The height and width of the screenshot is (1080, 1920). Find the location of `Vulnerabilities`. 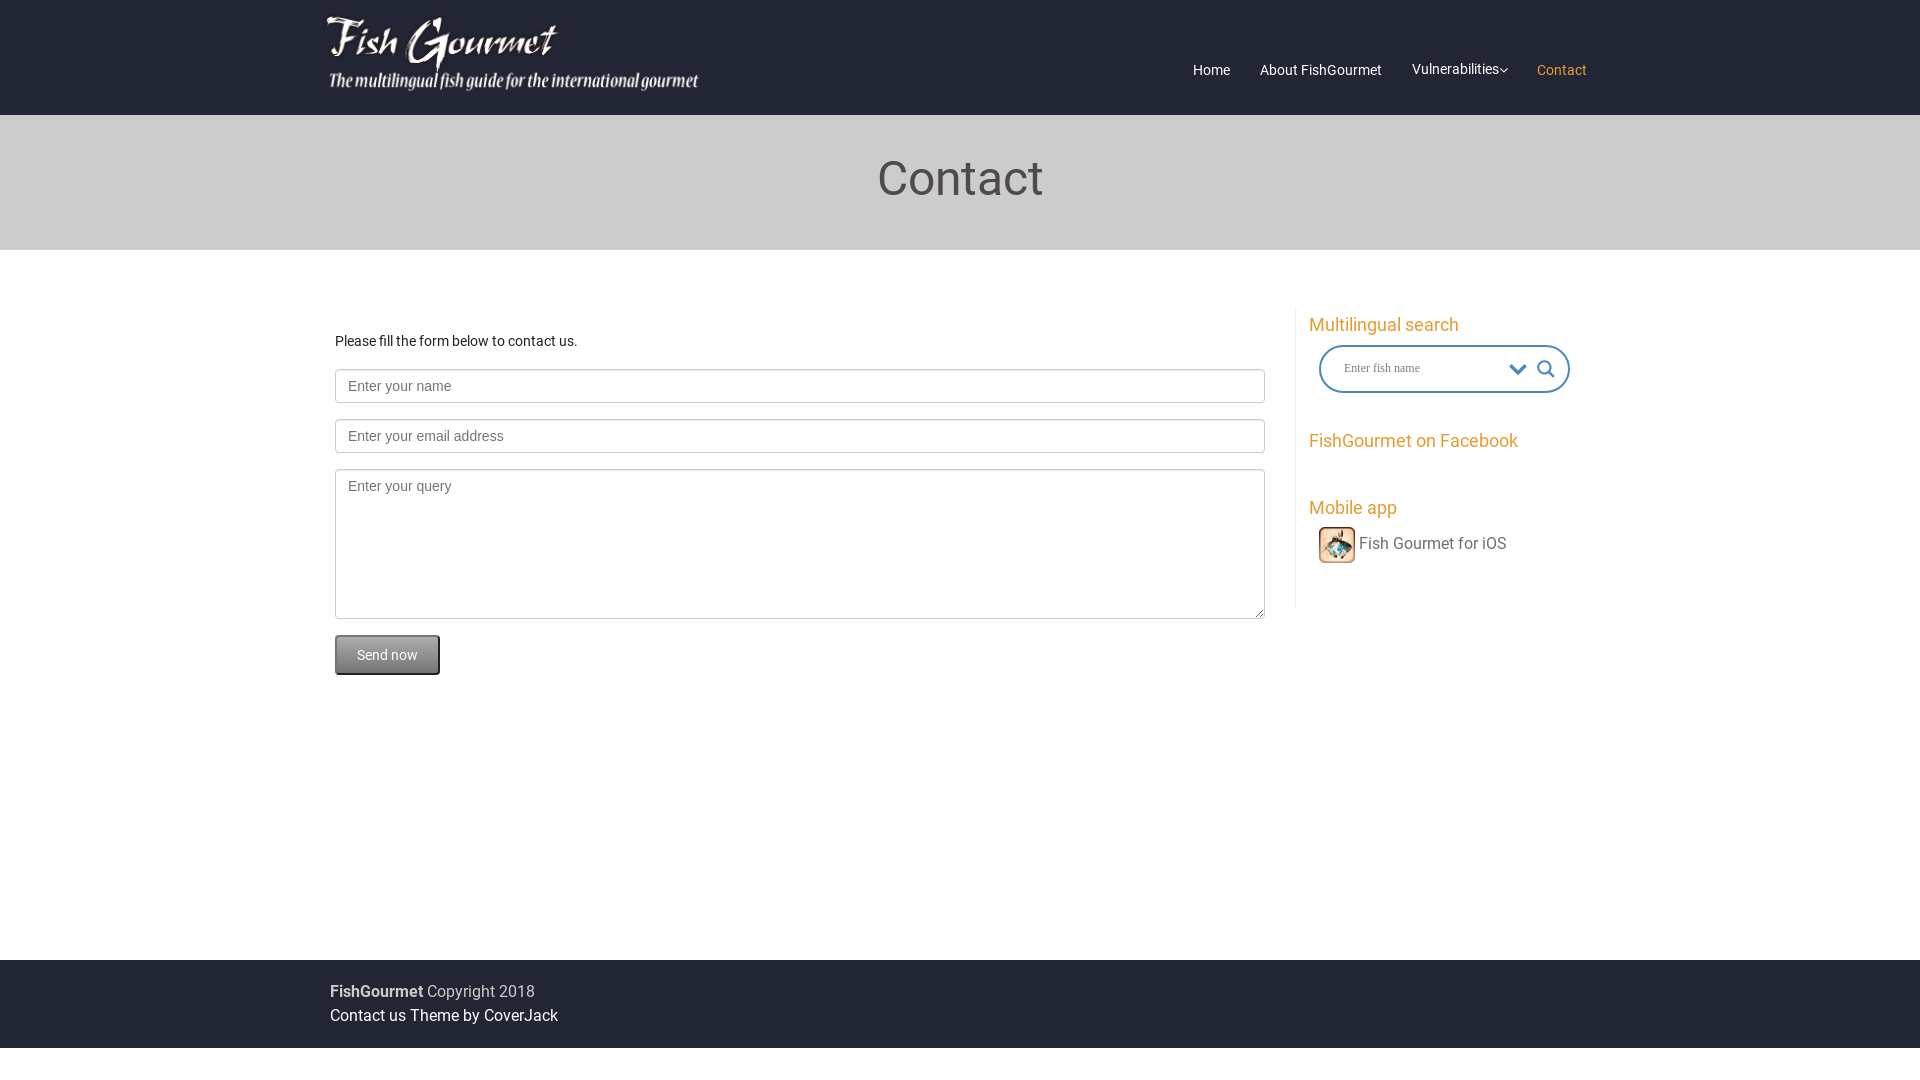

Vulnerabilities is located at coordinates (1460, 70).